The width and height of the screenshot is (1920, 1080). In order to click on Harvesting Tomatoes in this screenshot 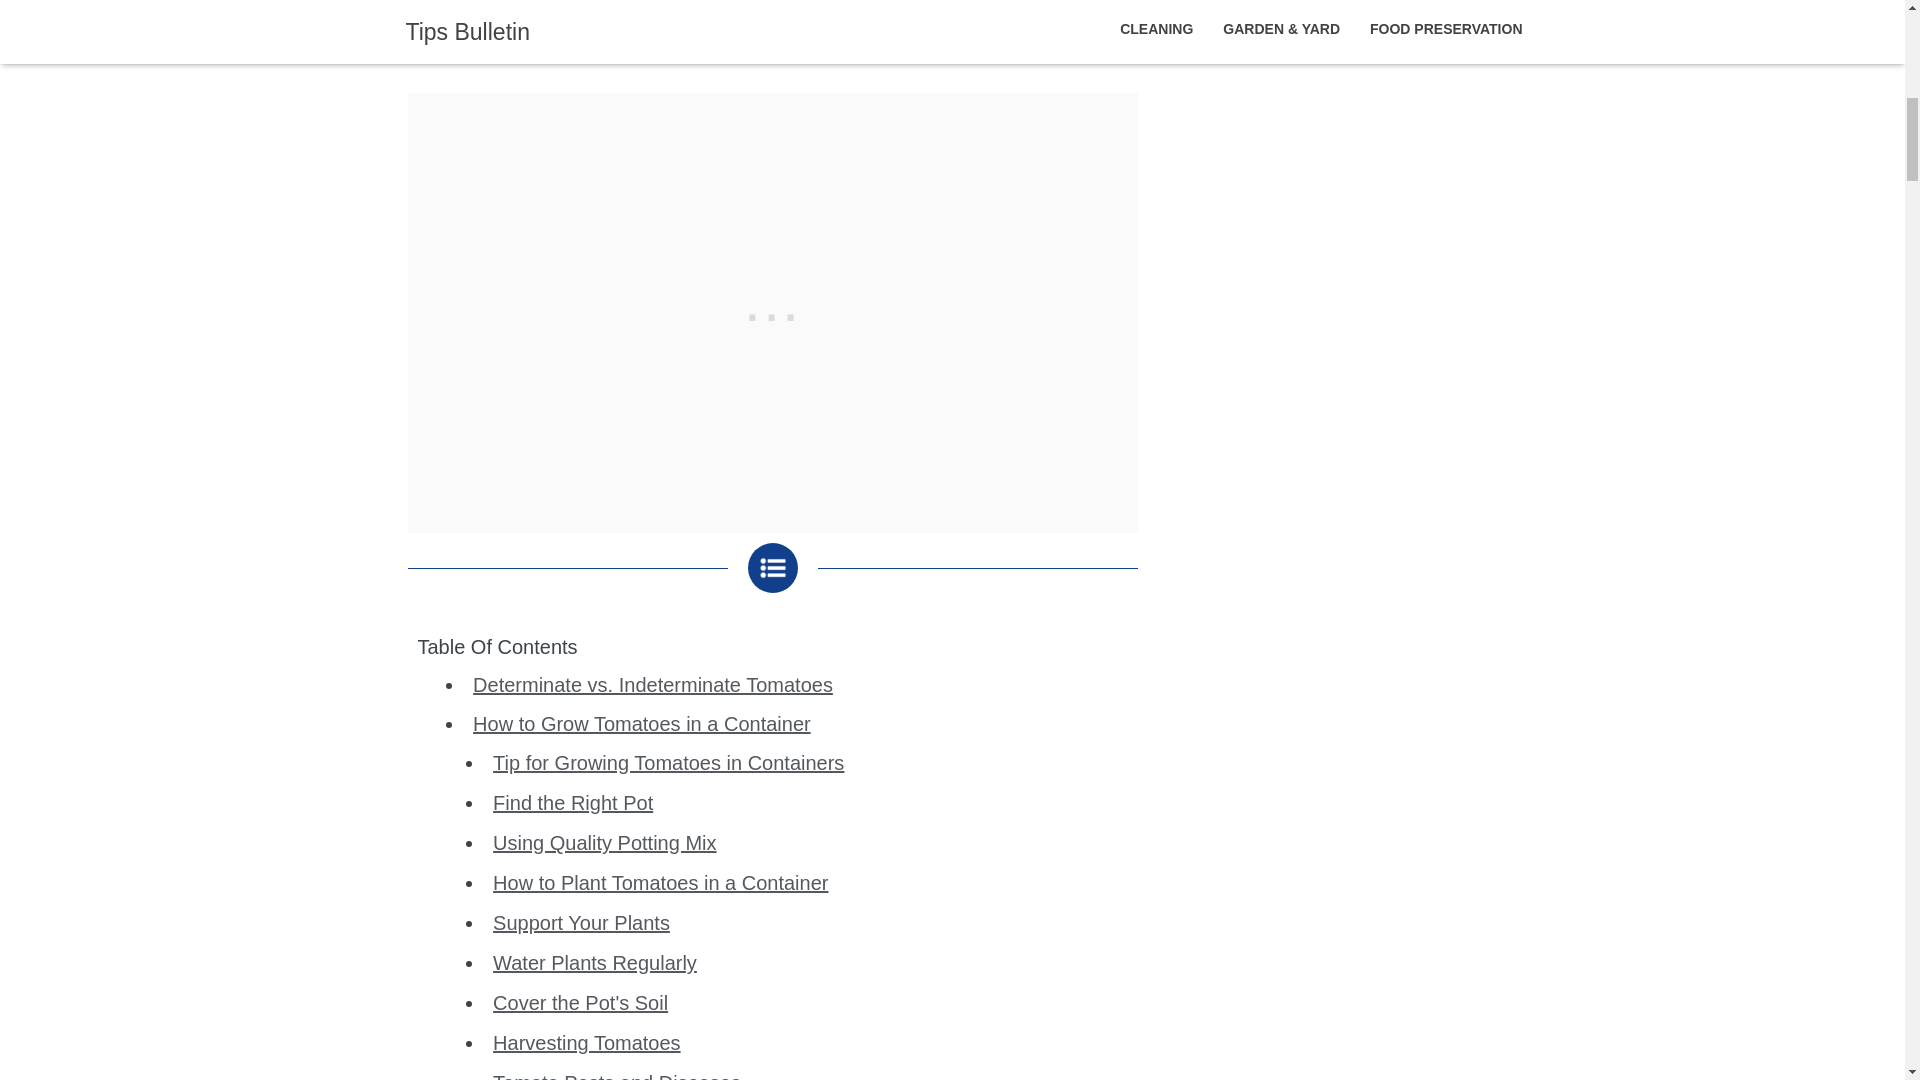, I will do `click(587, 1043)`.